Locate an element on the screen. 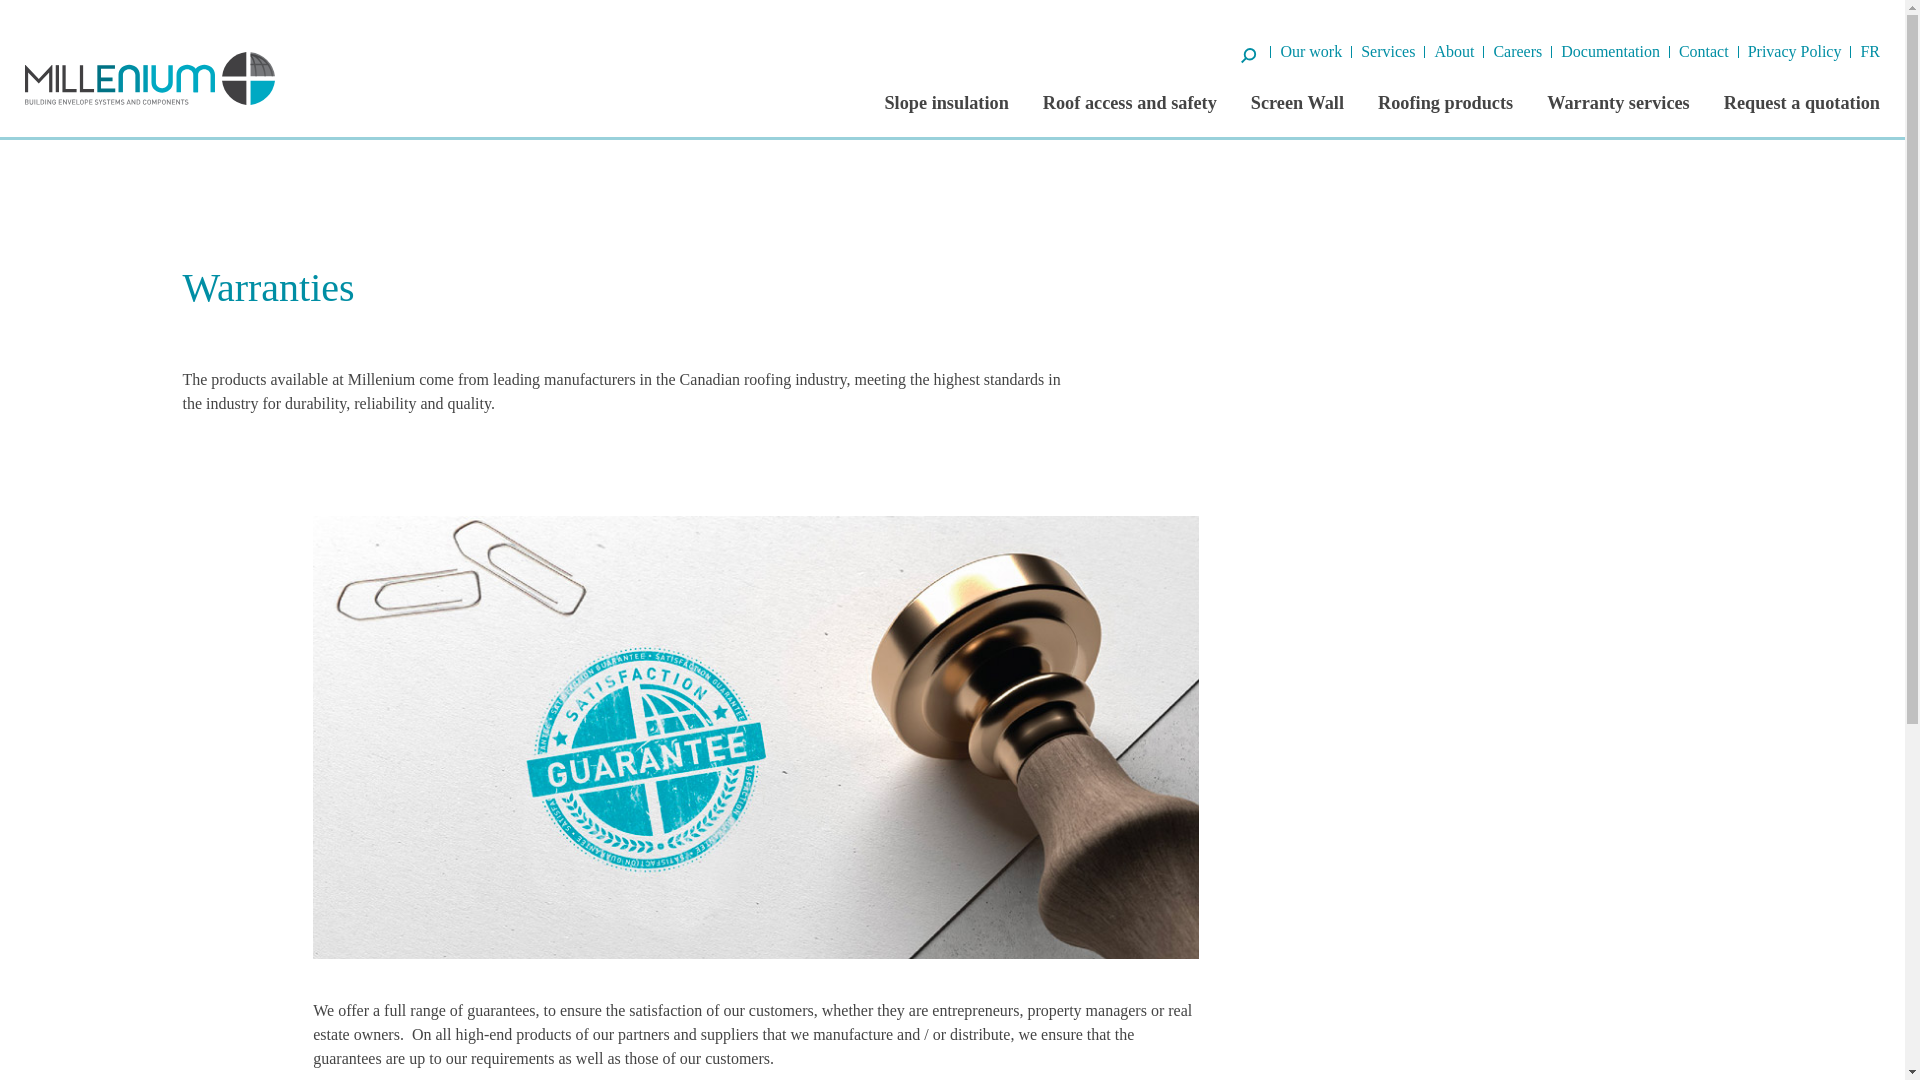 This screenshot has height=1080, width=1920. About is located at coordinates (1454, 52).